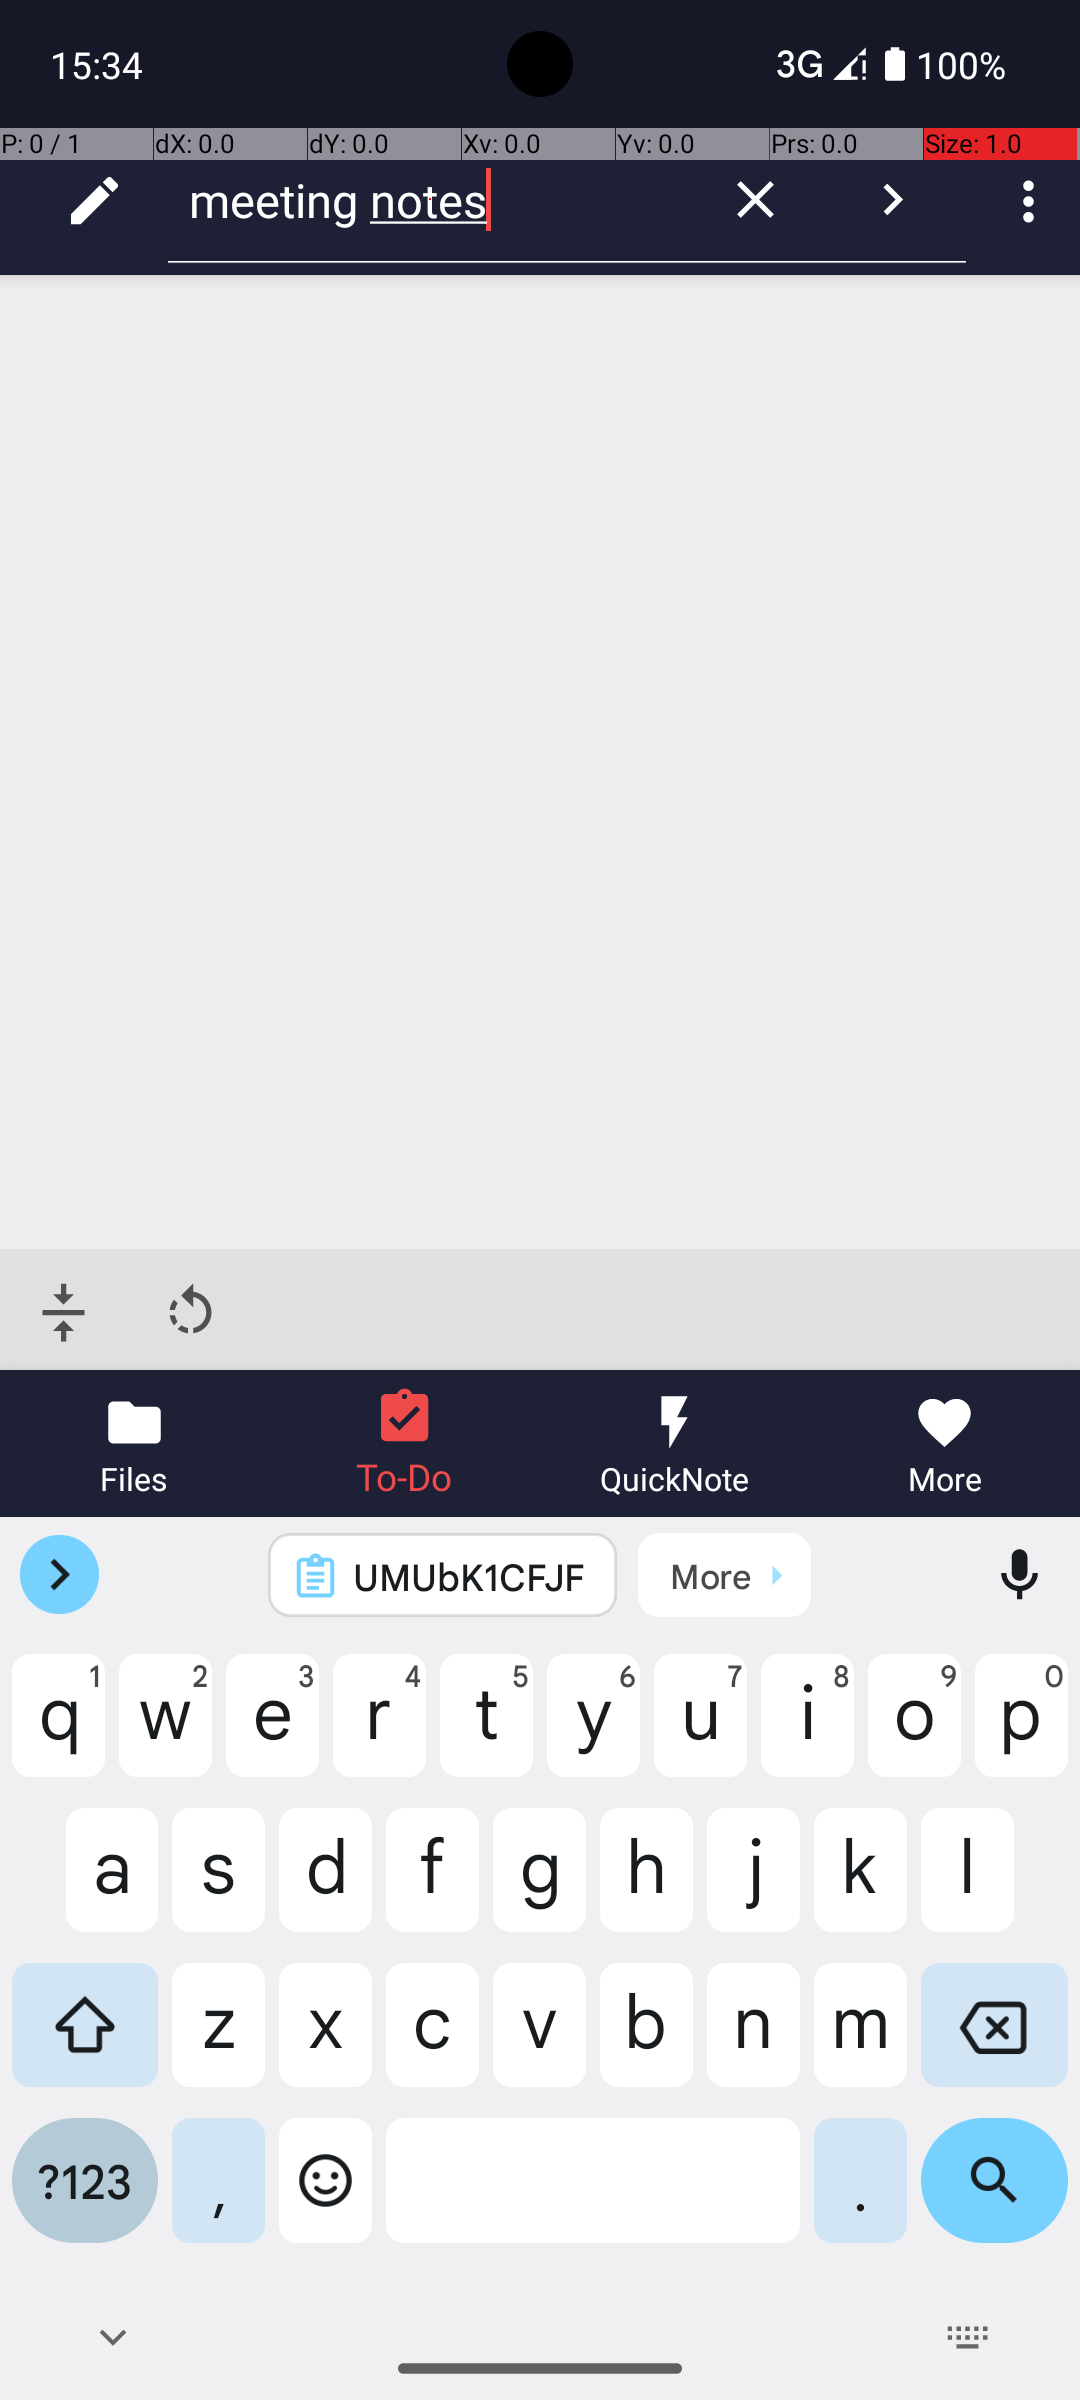  I want to click on UMUbK1CFJF, so click(469, 1576).